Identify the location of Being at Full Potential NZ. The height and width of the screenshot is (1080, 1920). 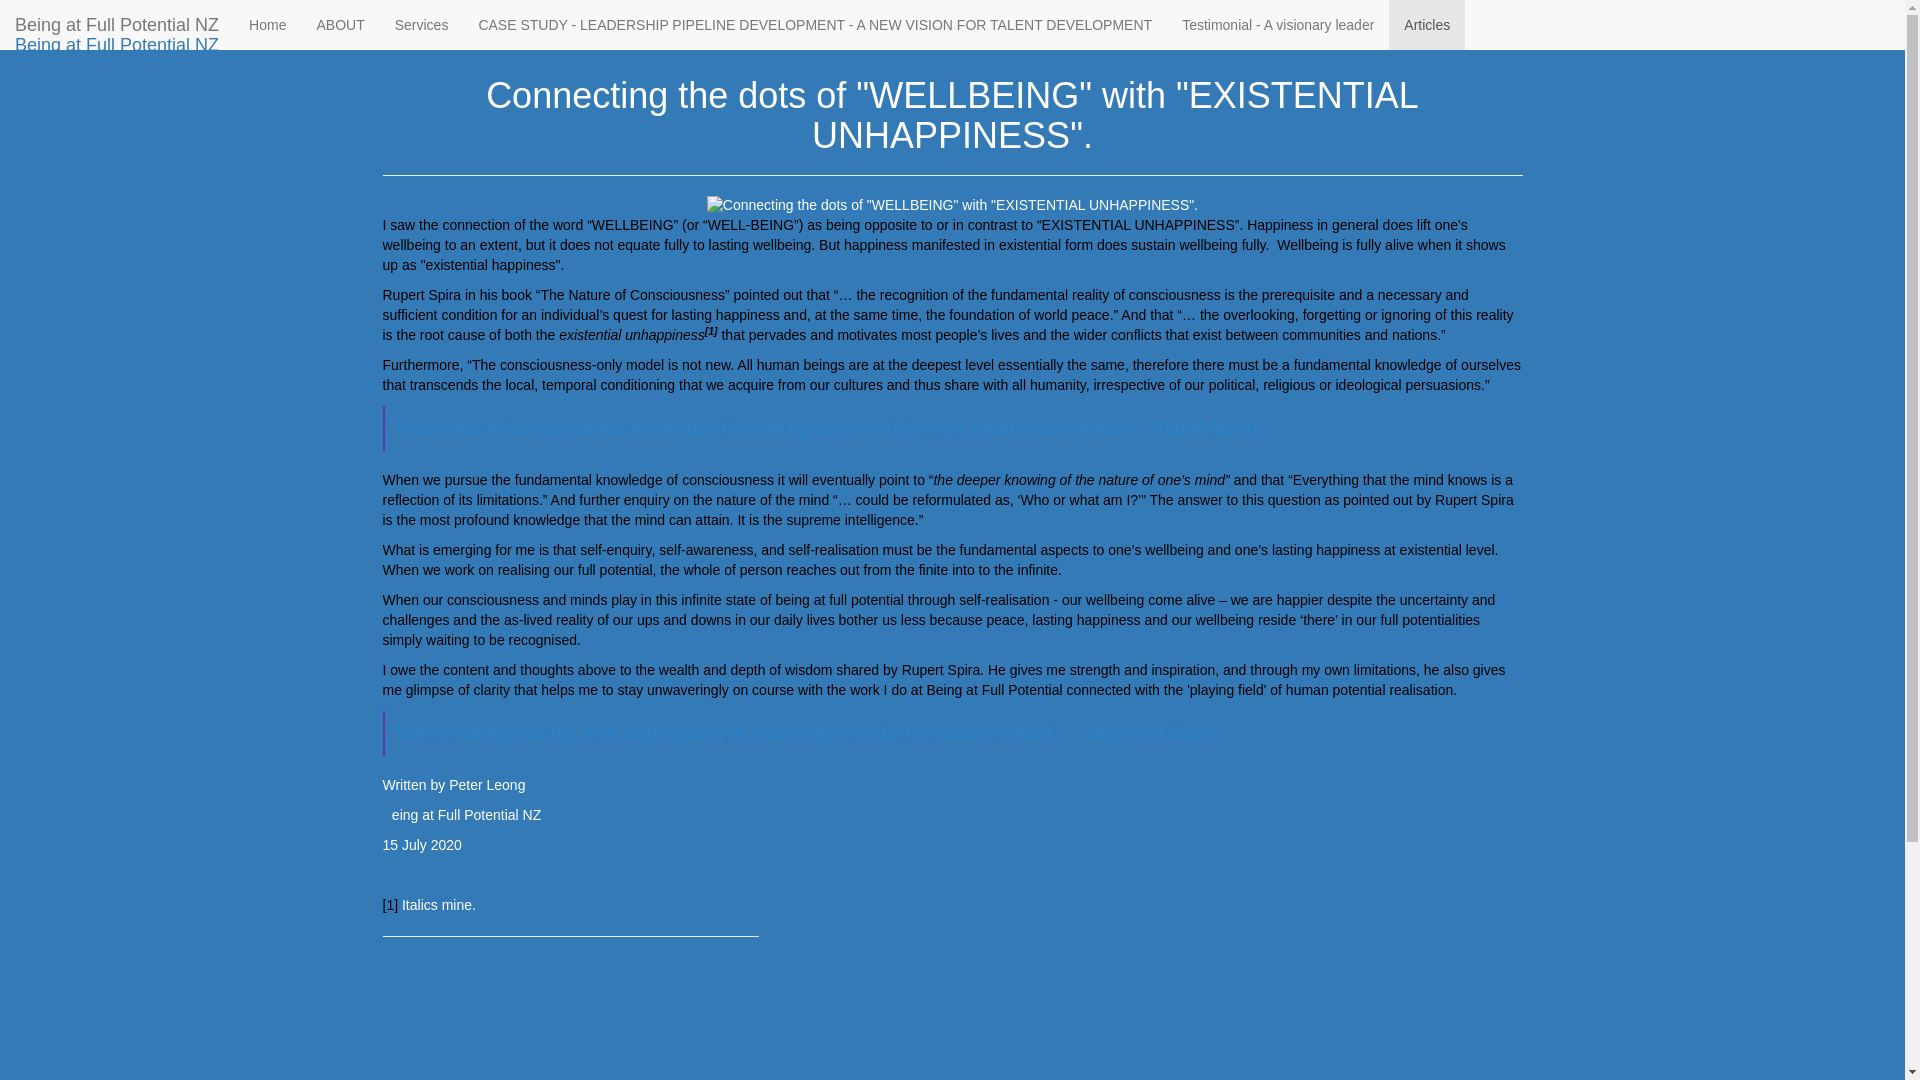
(117, 45).